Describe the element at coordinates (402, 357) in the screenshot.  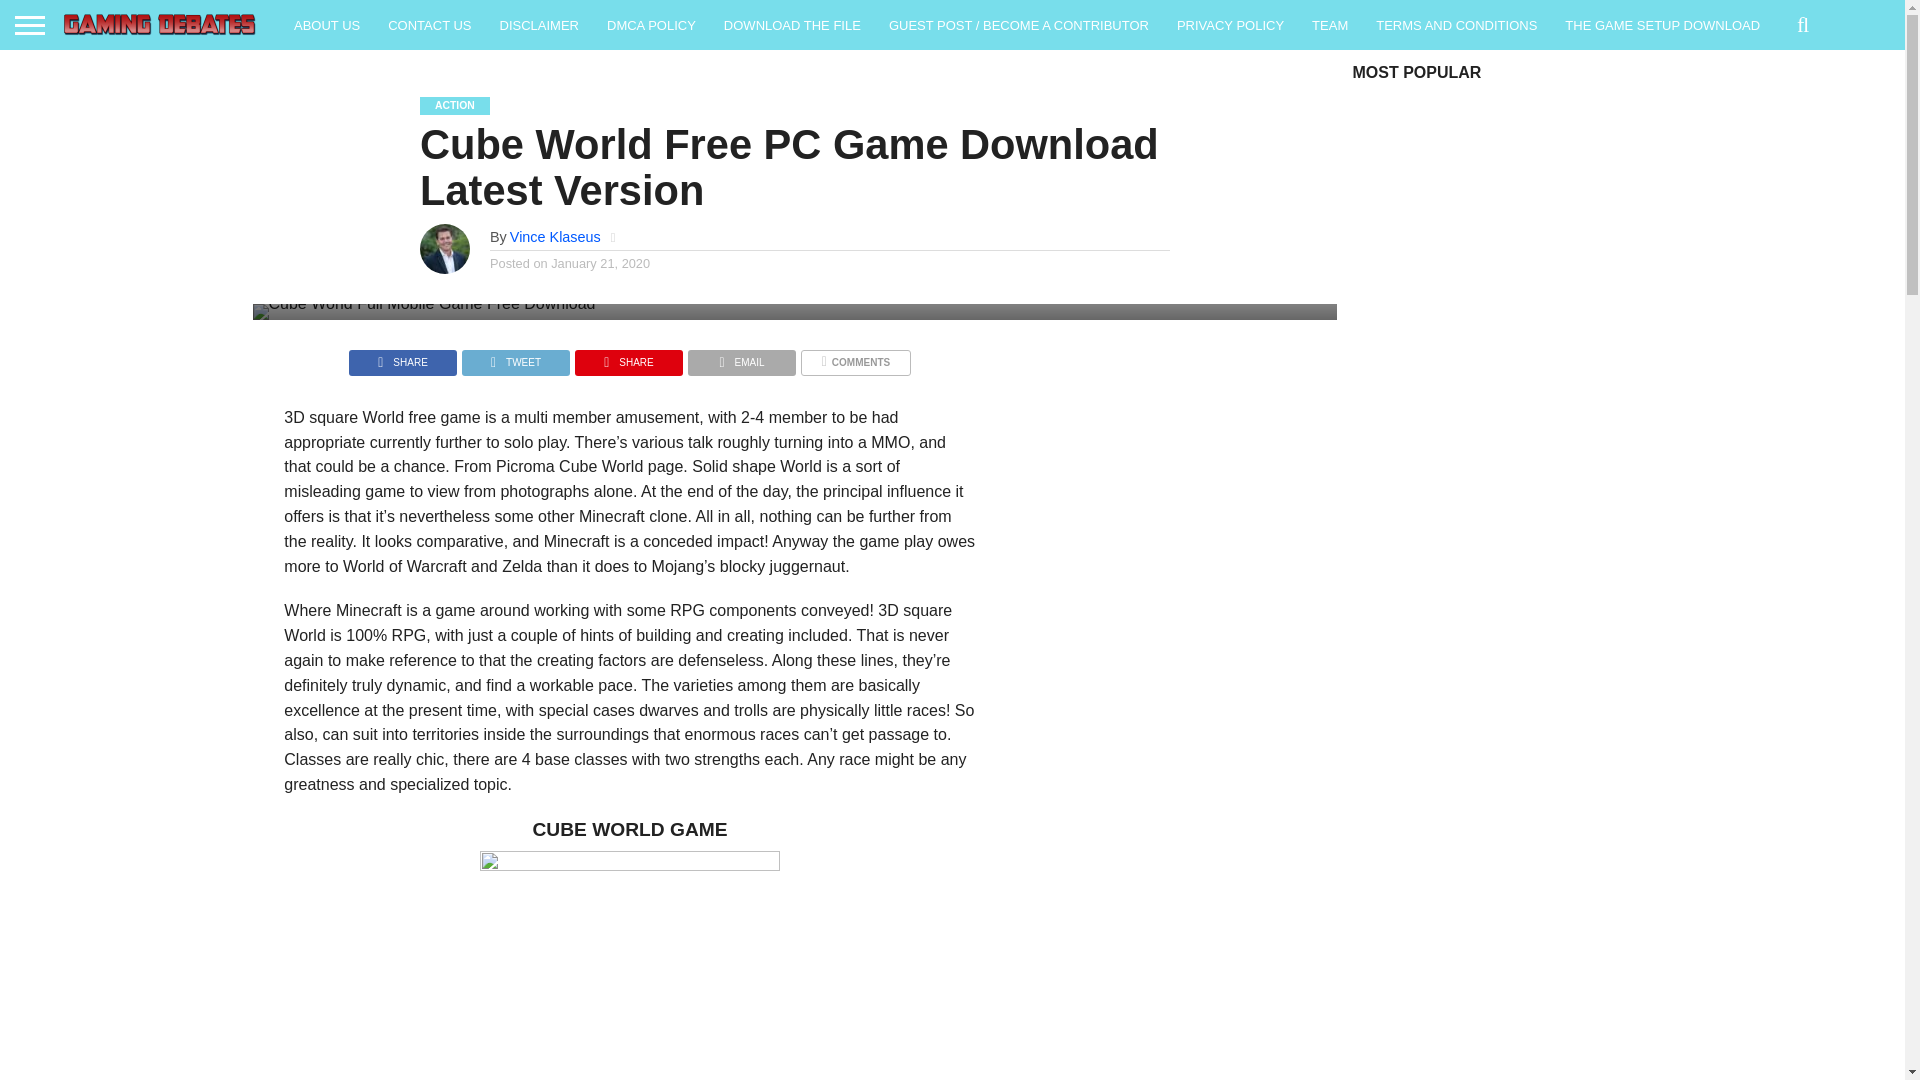
I see `Share on Facebook` at that location.